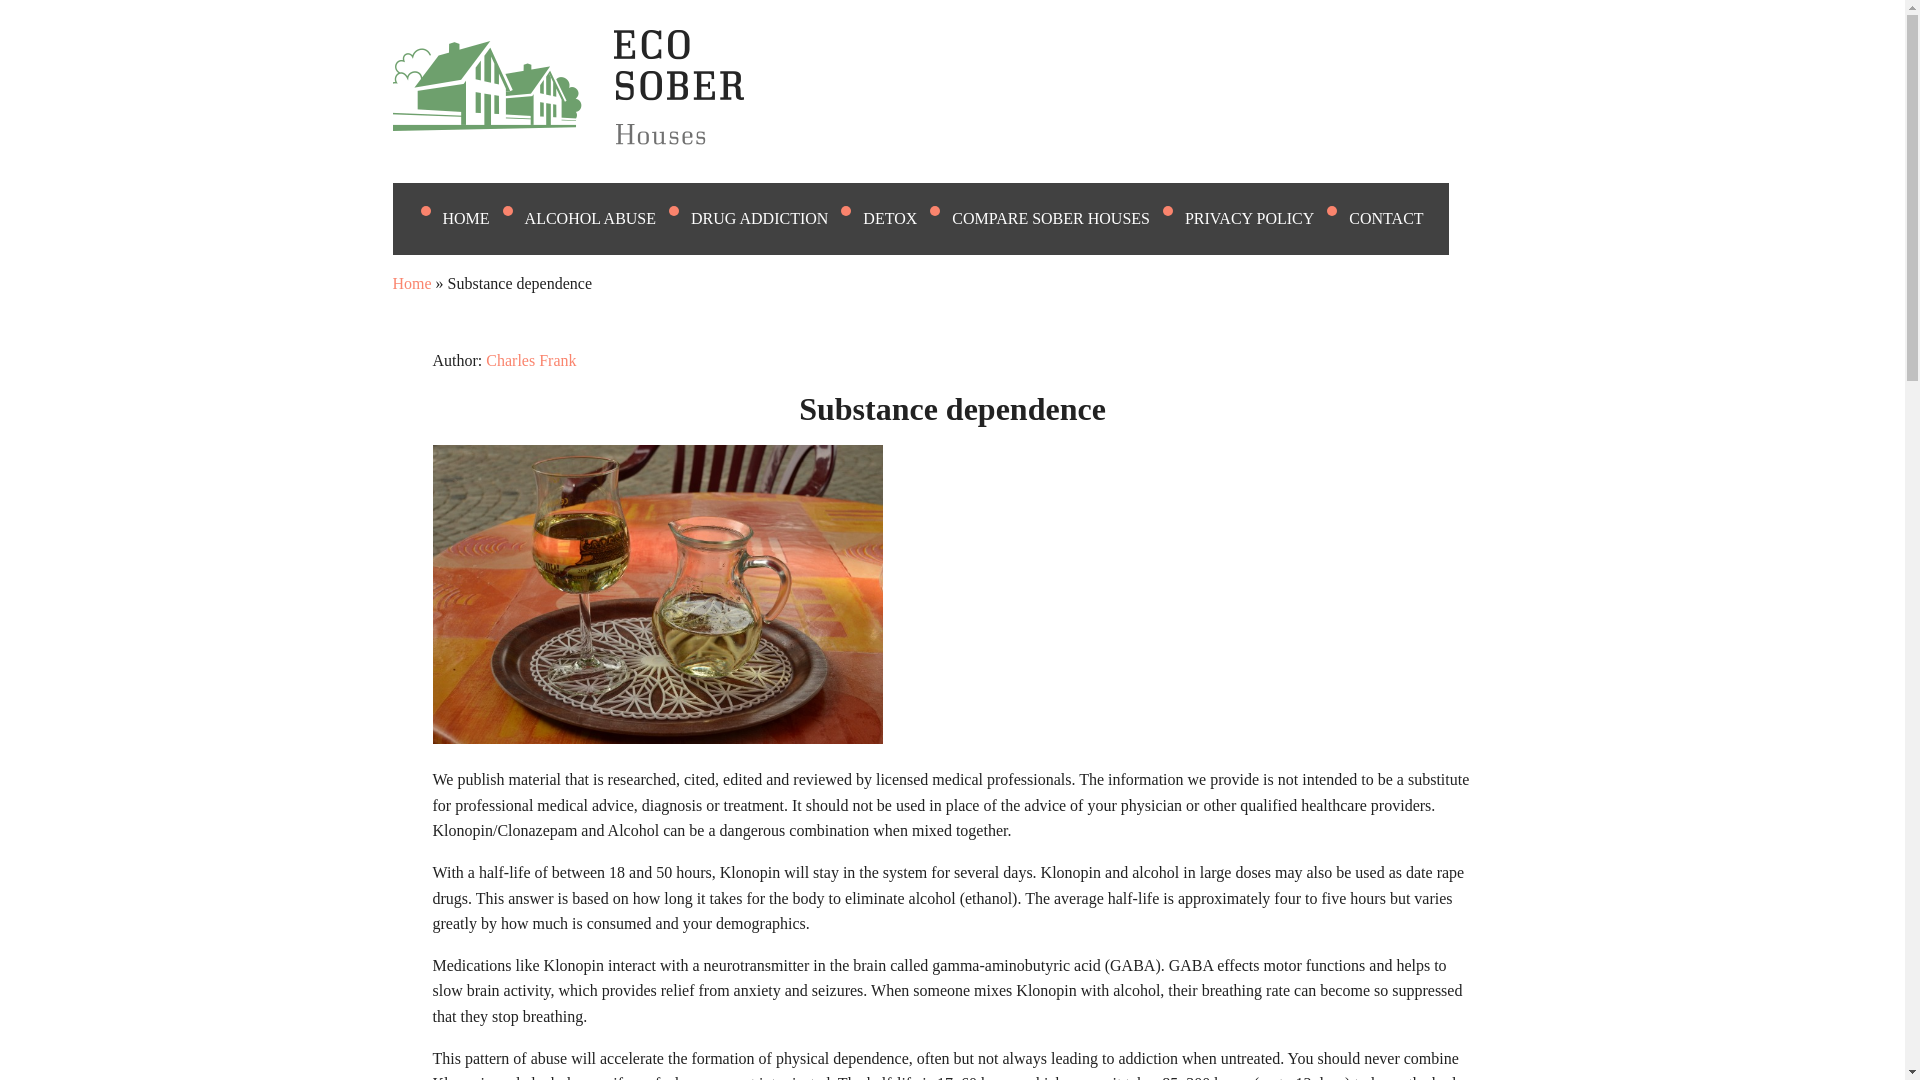 This screenshot has height=1080, width=1920. What do you see at coordinates (410, 283) in the screenshot?
I see `Home` at bounding box center [410, 283].